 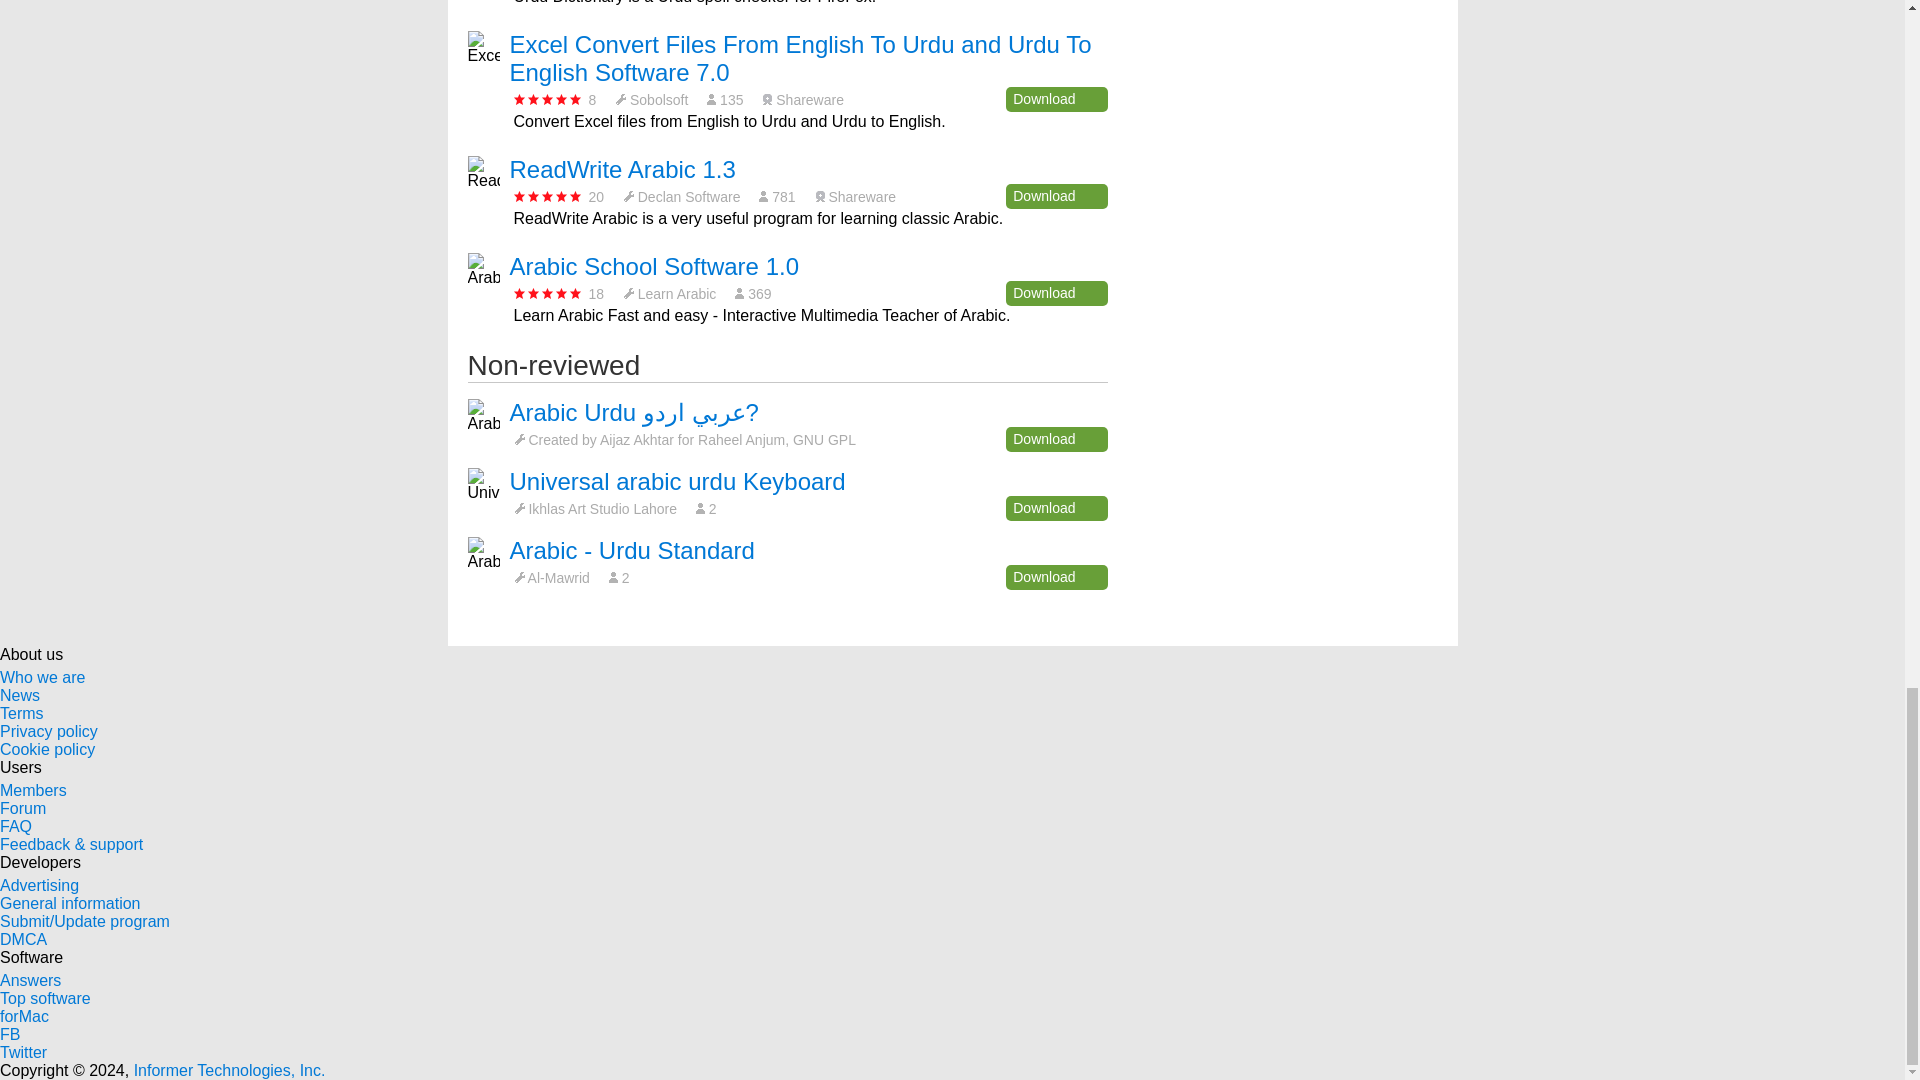 What do you see at coordinates (1056, 100) in the screenshot?
I see `Download` at bounding box center [1056, 100].